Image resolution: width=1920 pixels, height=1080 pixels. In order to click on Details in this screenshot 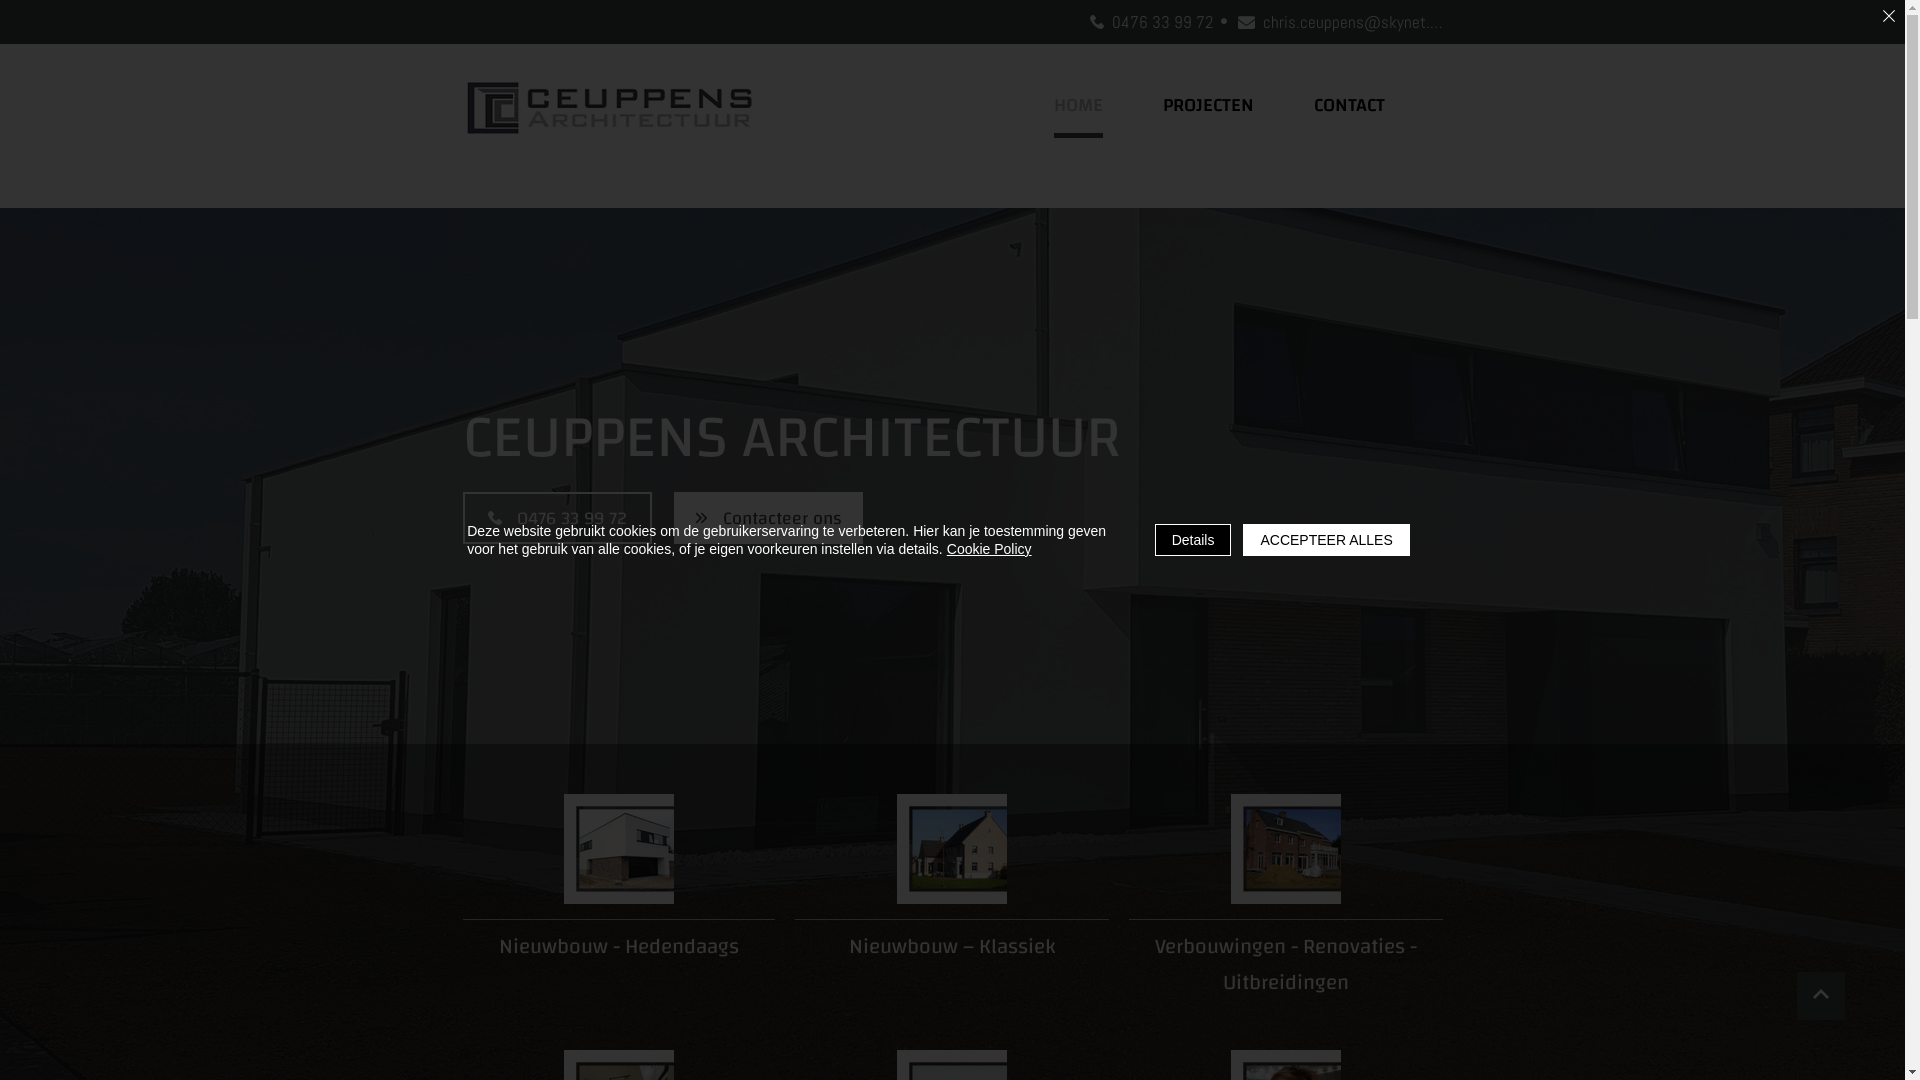, I will do `click(1194, 540)`.